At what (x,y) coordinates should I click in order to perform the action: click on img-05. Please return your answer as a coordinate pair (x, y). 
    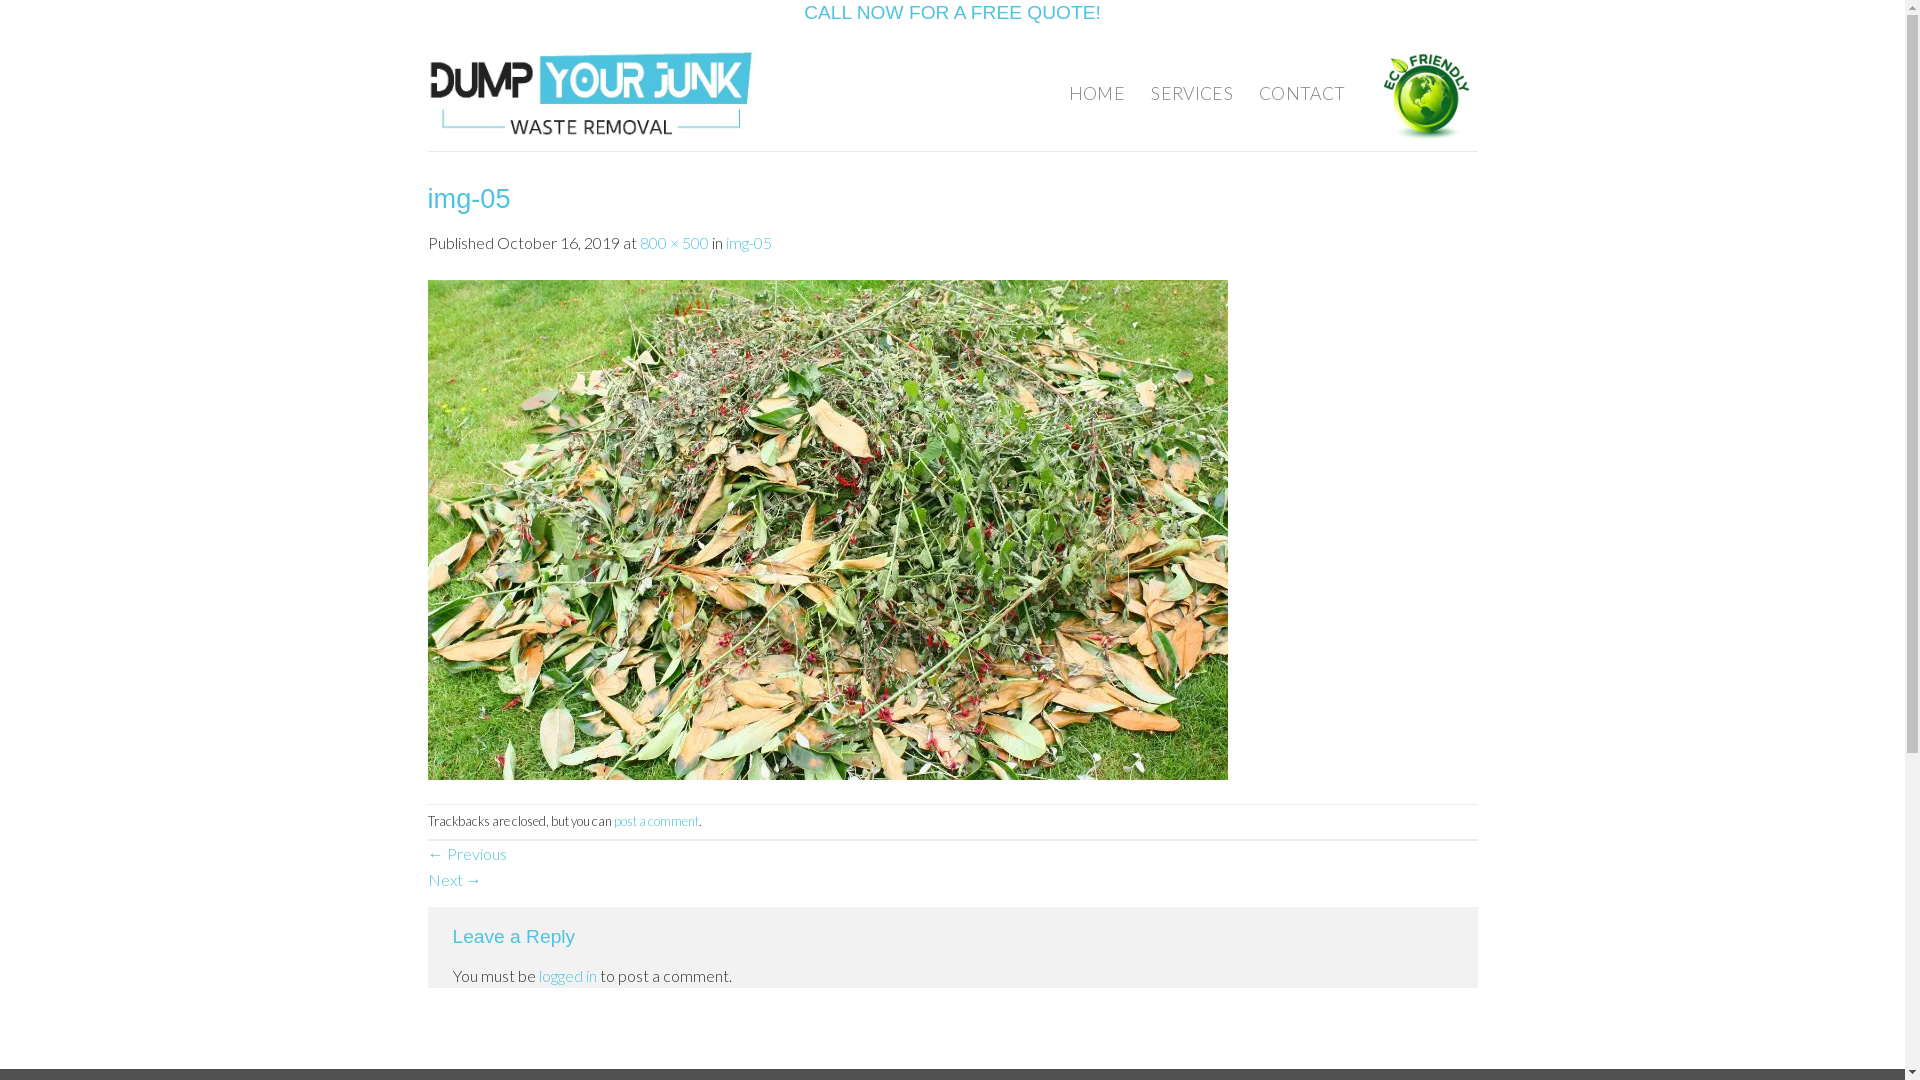
    Looking at the image, I should click on (828, 528).